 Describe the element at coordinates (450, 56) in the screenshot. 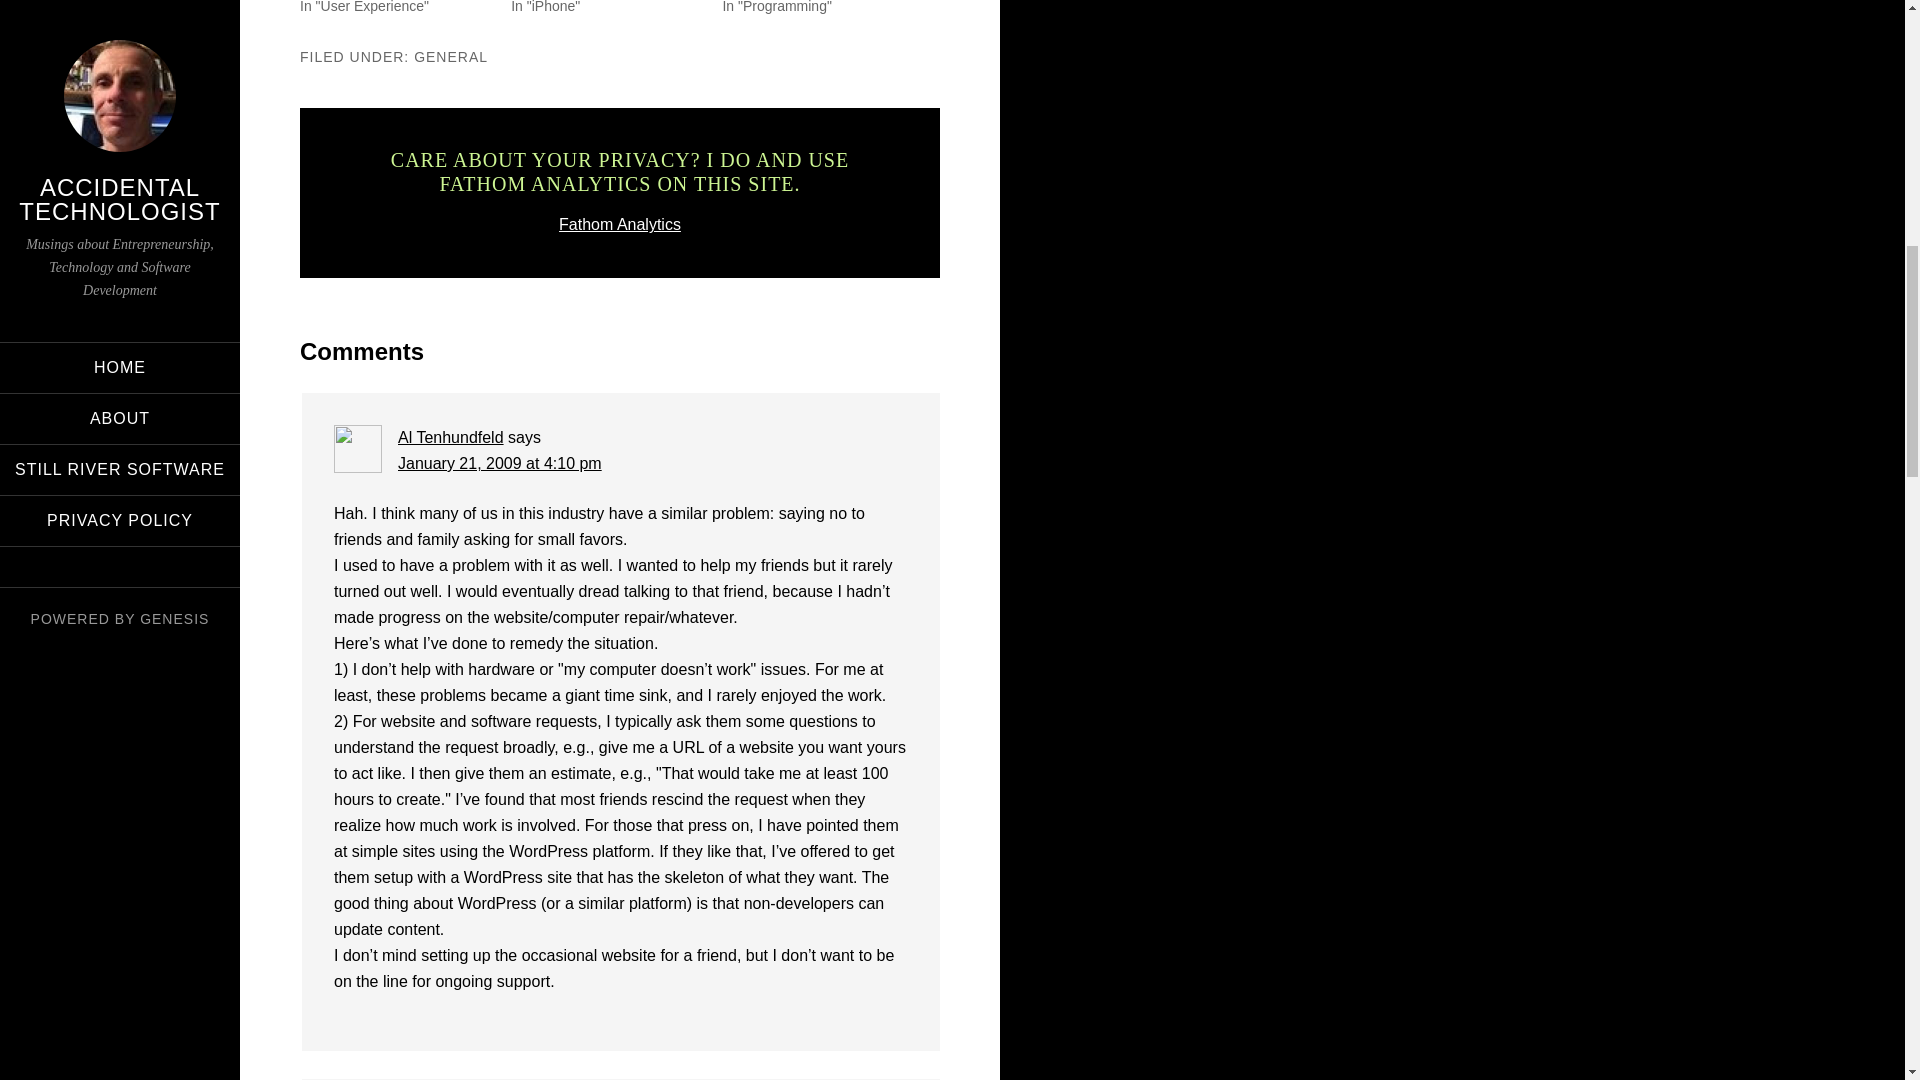

I see `GENERAL` at that location.